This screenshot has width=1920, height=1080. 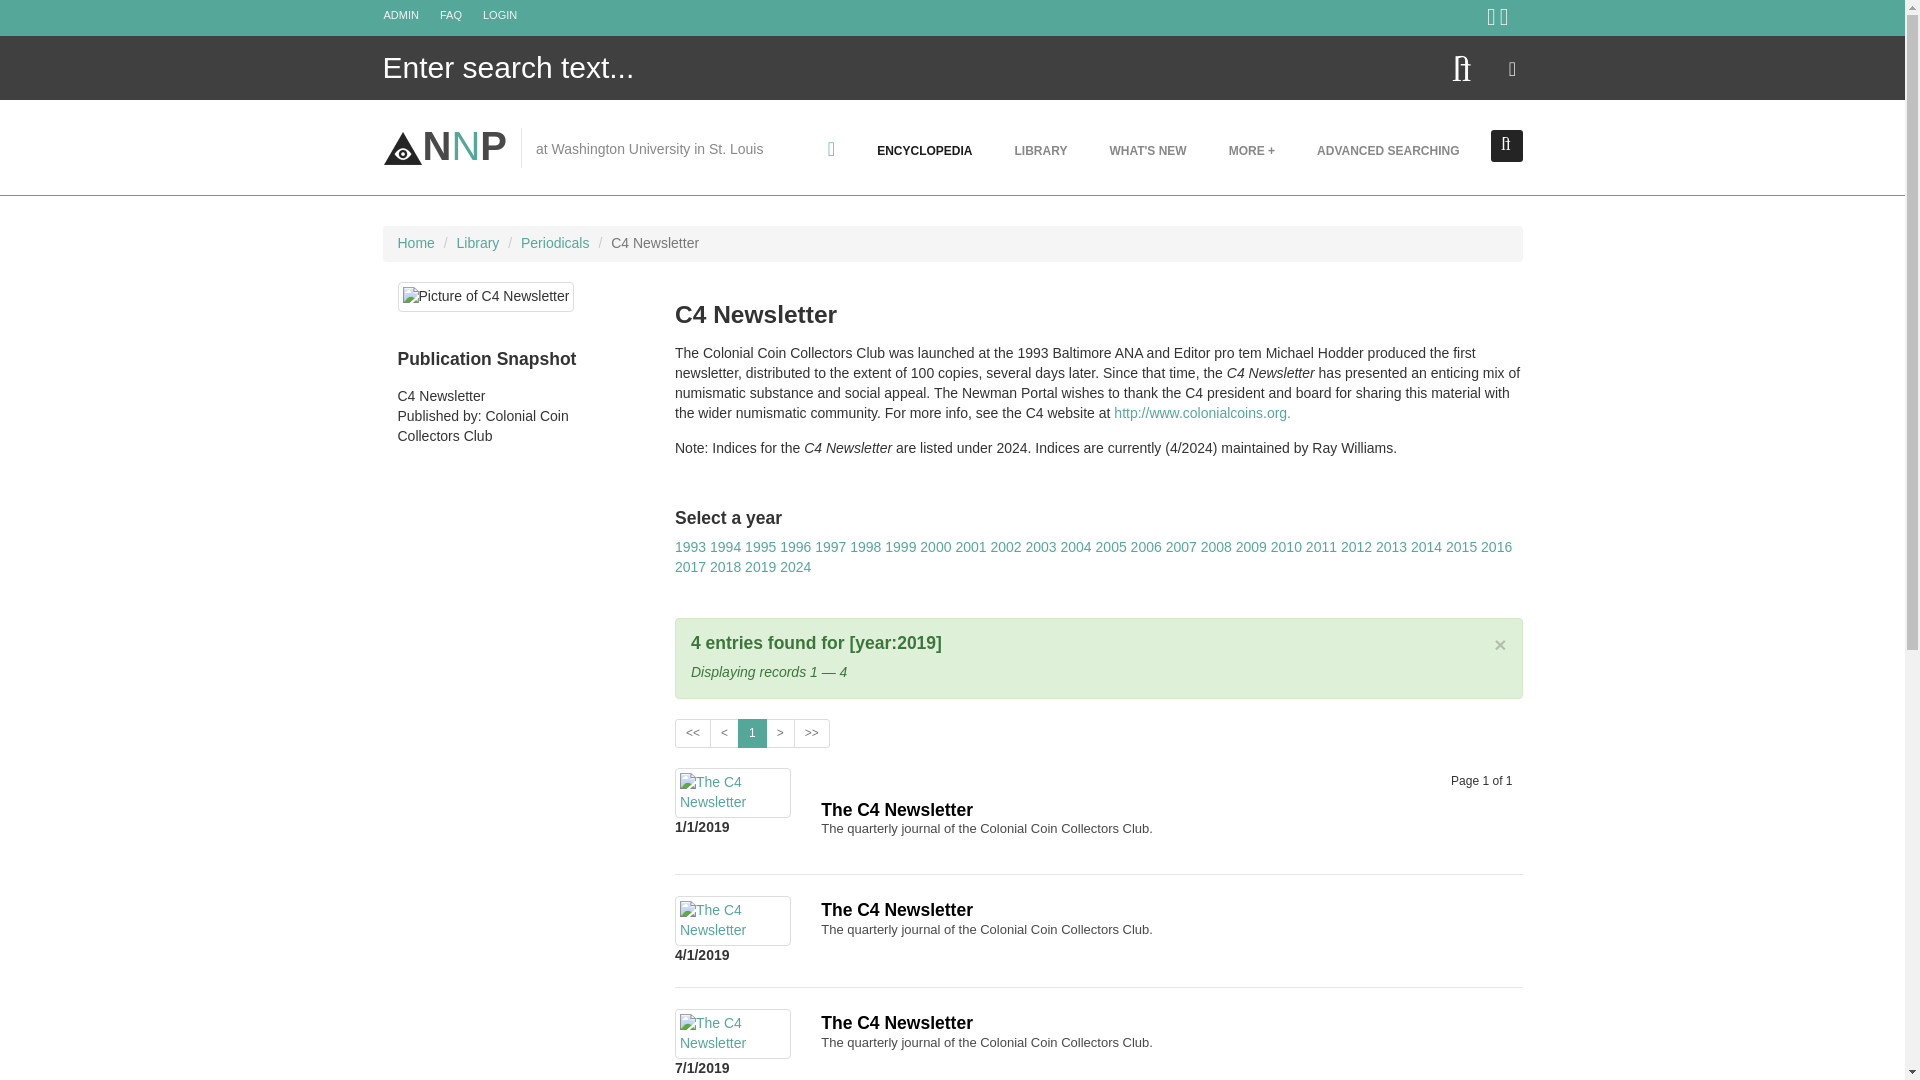 I want to click on NNP, so click(x=444, y=146).